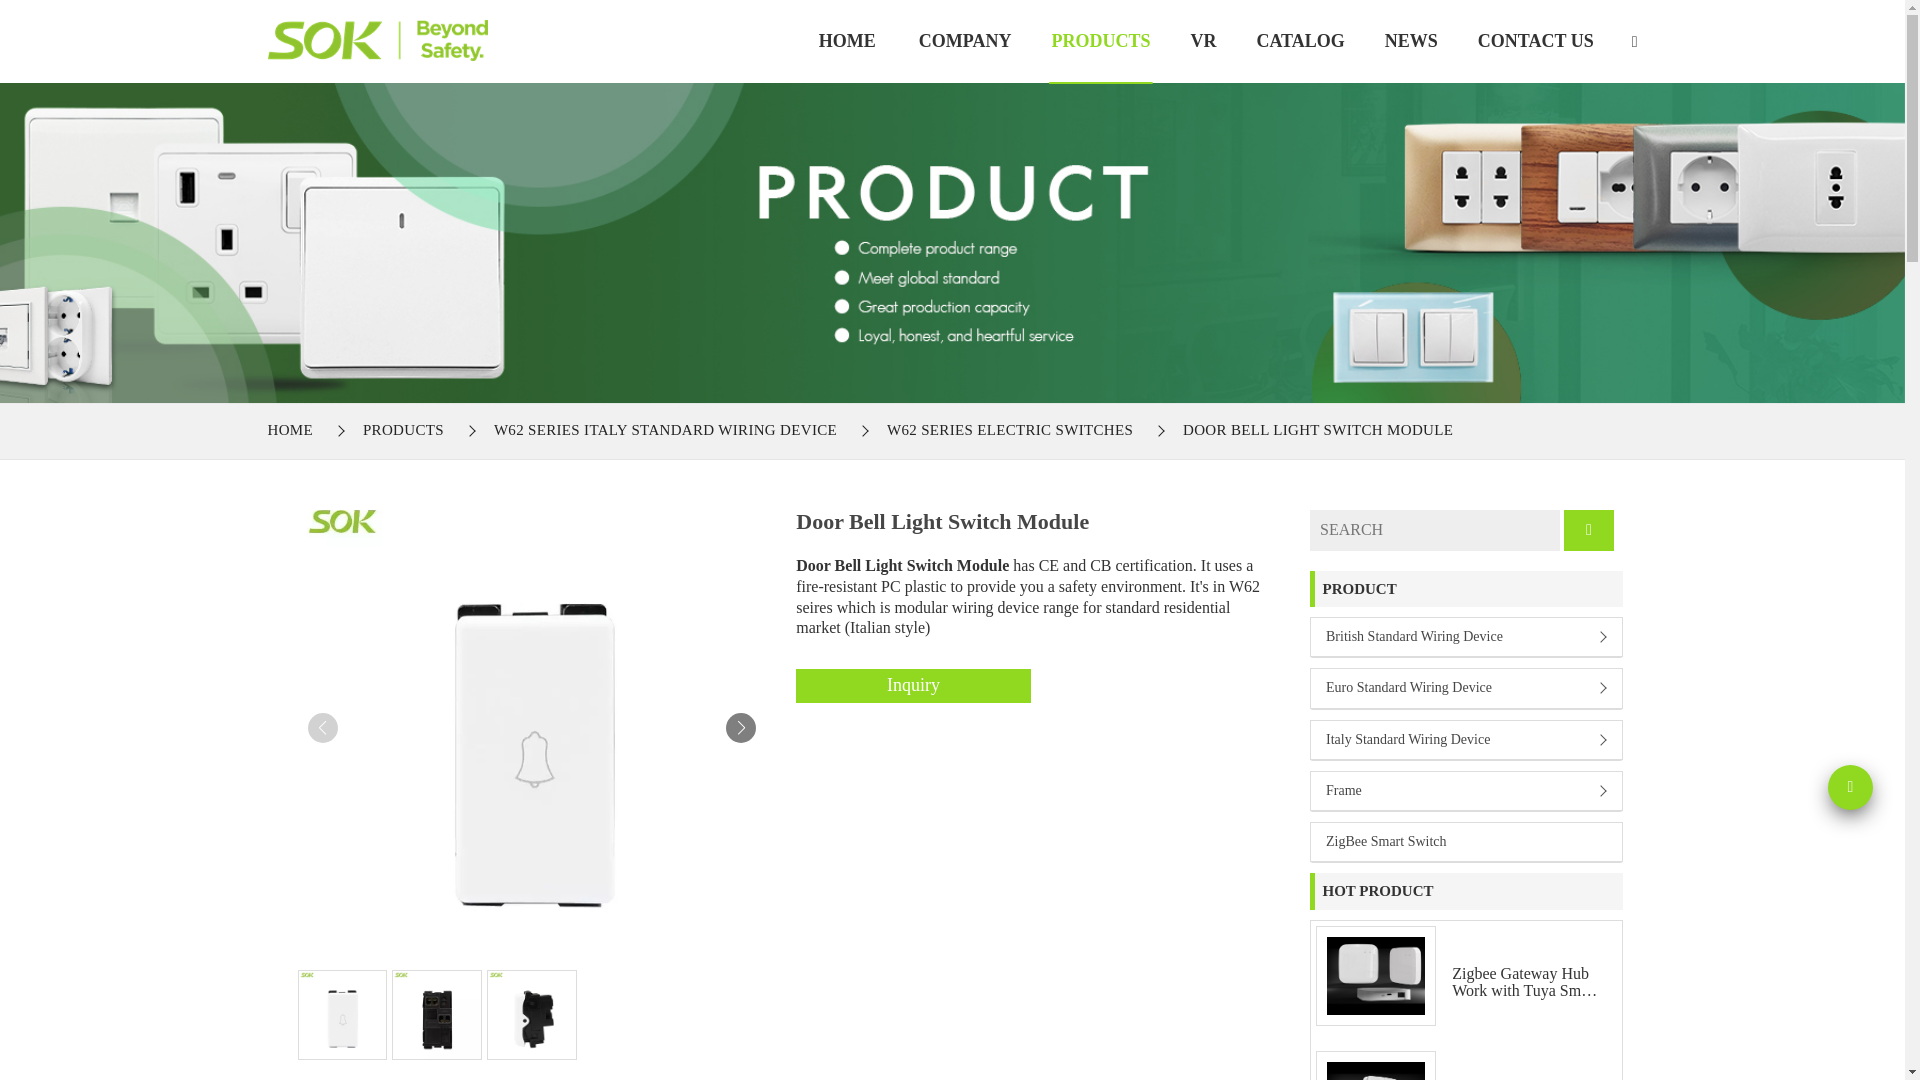  Describe the element at coordinates (847, 41) in the screenshot. I see `Door Bell Light Switch Module-W62 Series Electric Switches` at that location.